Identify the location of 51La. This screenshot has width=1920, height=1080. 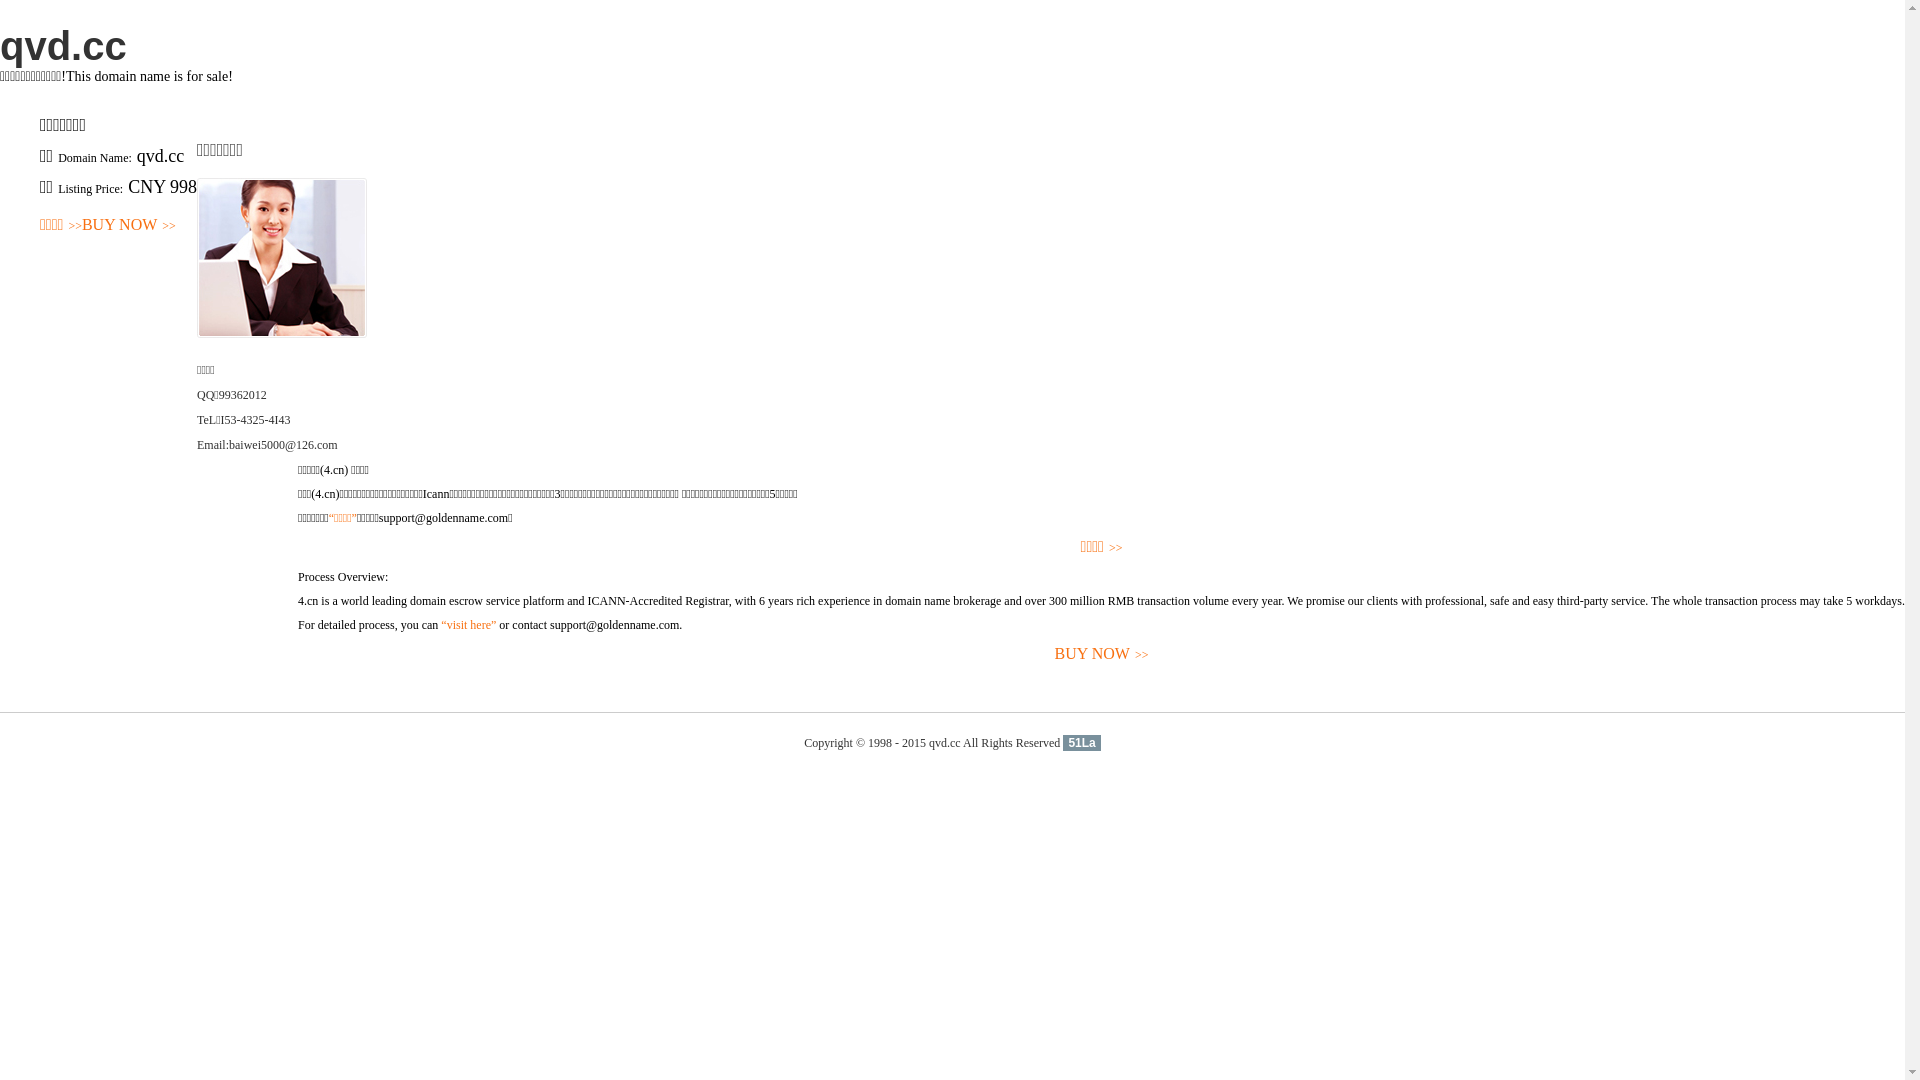
(1082, 743).